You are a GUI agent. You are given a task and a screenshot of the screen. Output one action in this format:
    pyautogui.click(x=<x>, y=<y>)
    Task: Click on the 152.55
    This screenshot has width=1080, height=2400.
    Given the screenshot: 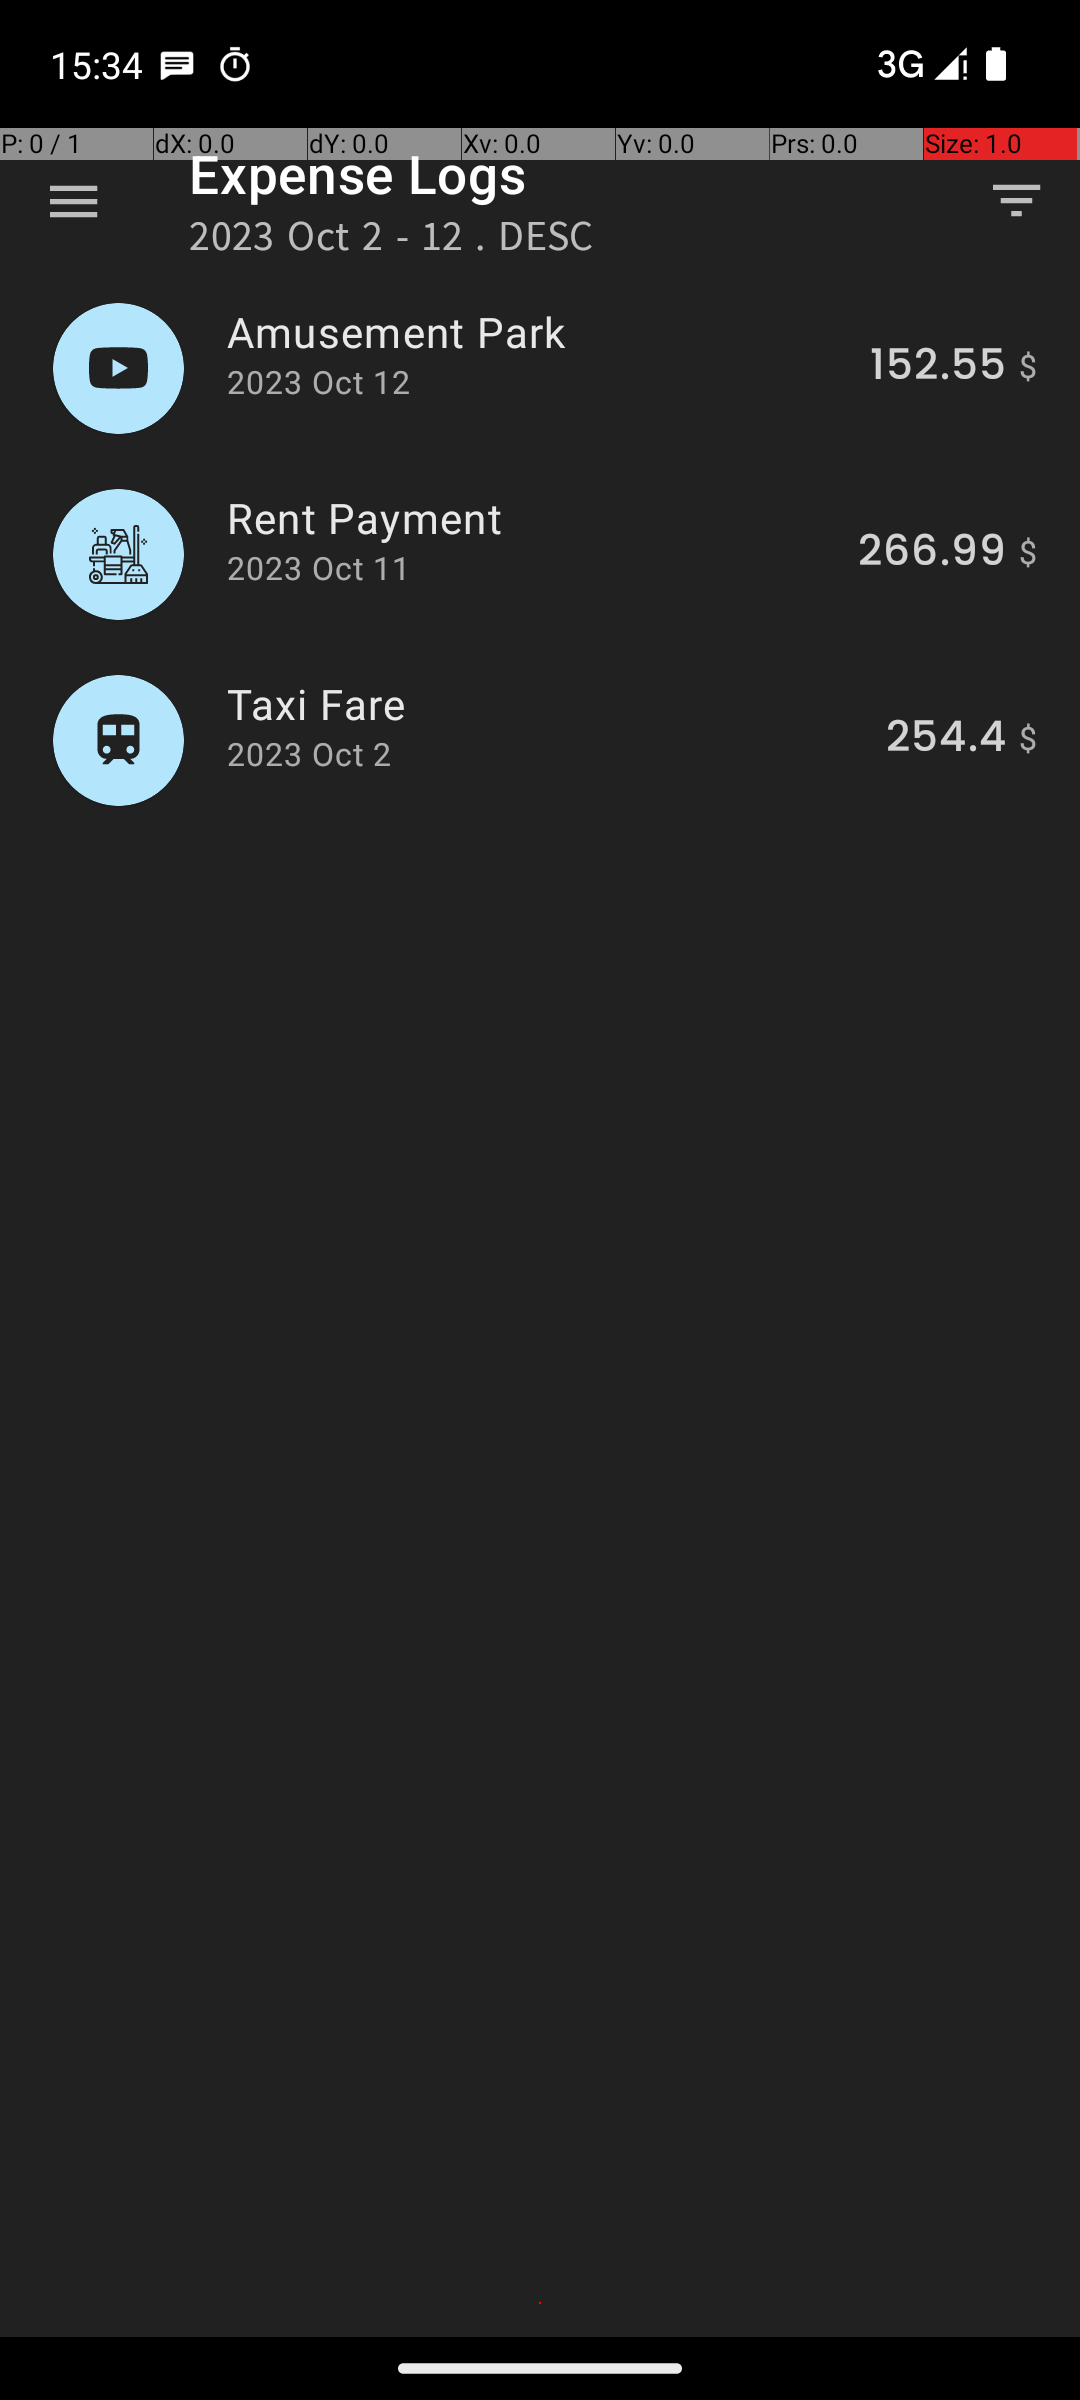 What is the action you would take?
    pyautogui.click(x=938, y=368)
    